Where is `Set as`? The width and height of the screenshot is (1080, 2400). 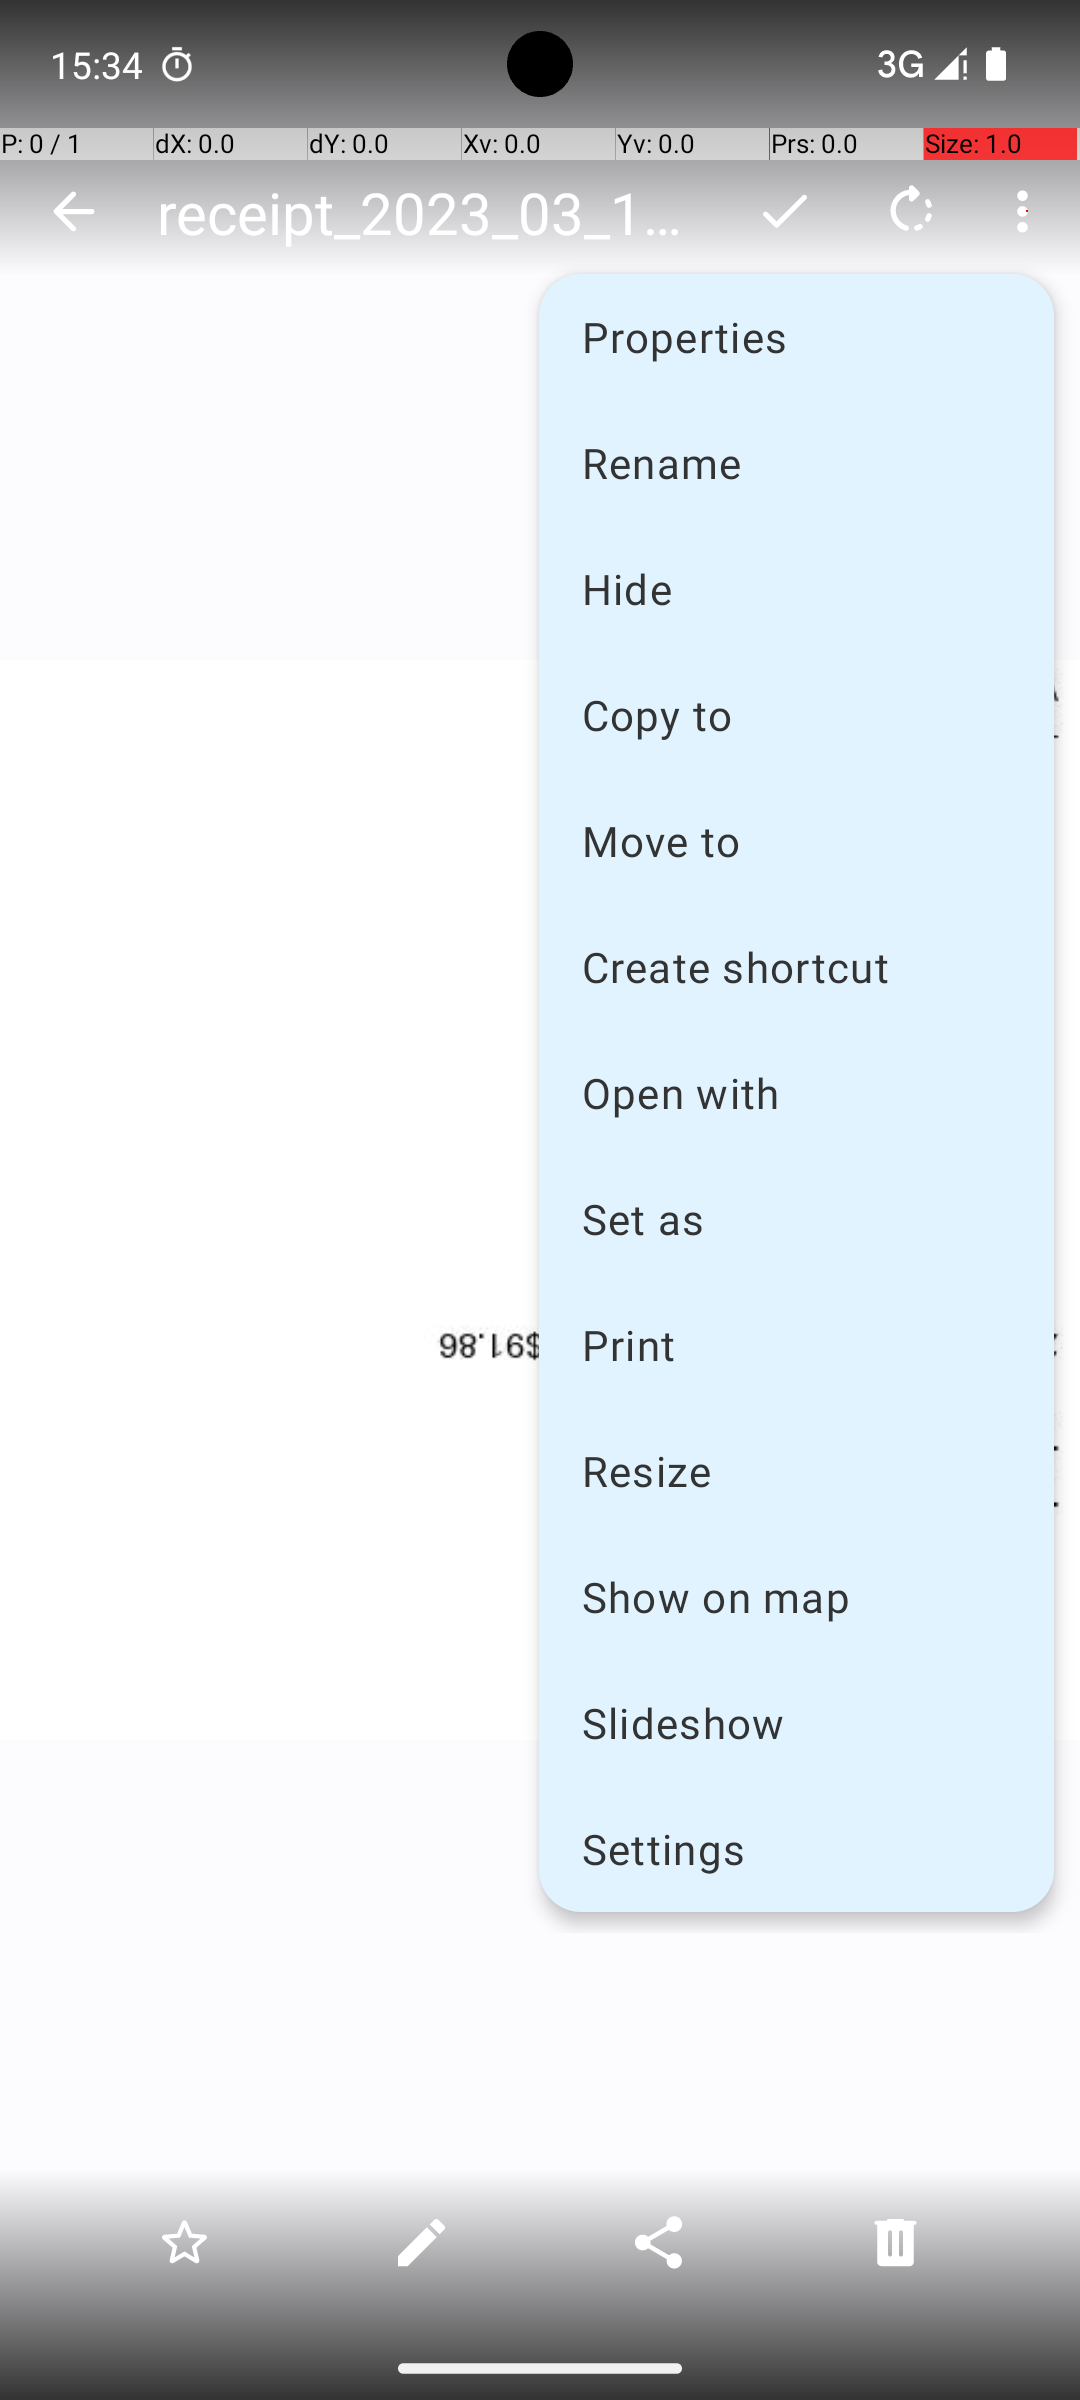 Set as is located at coordinates (796, 1218).